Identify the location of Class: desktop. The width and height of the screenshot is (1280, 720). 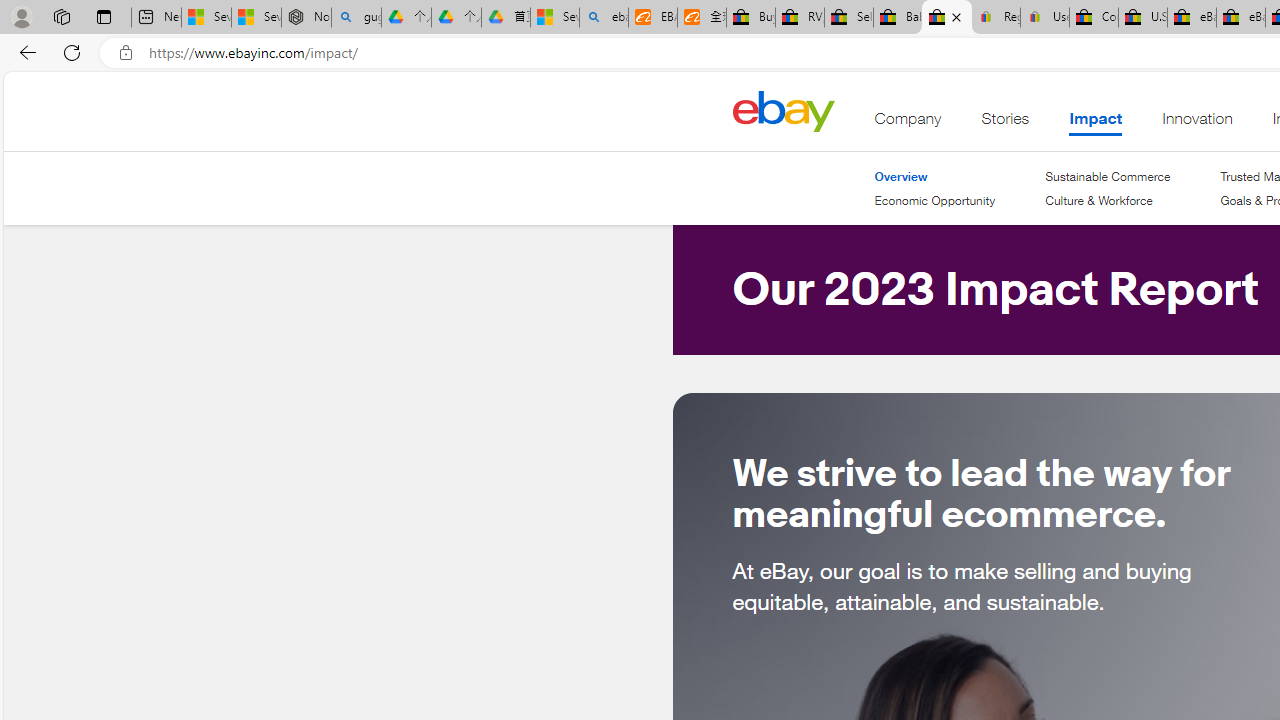
(783, 110).